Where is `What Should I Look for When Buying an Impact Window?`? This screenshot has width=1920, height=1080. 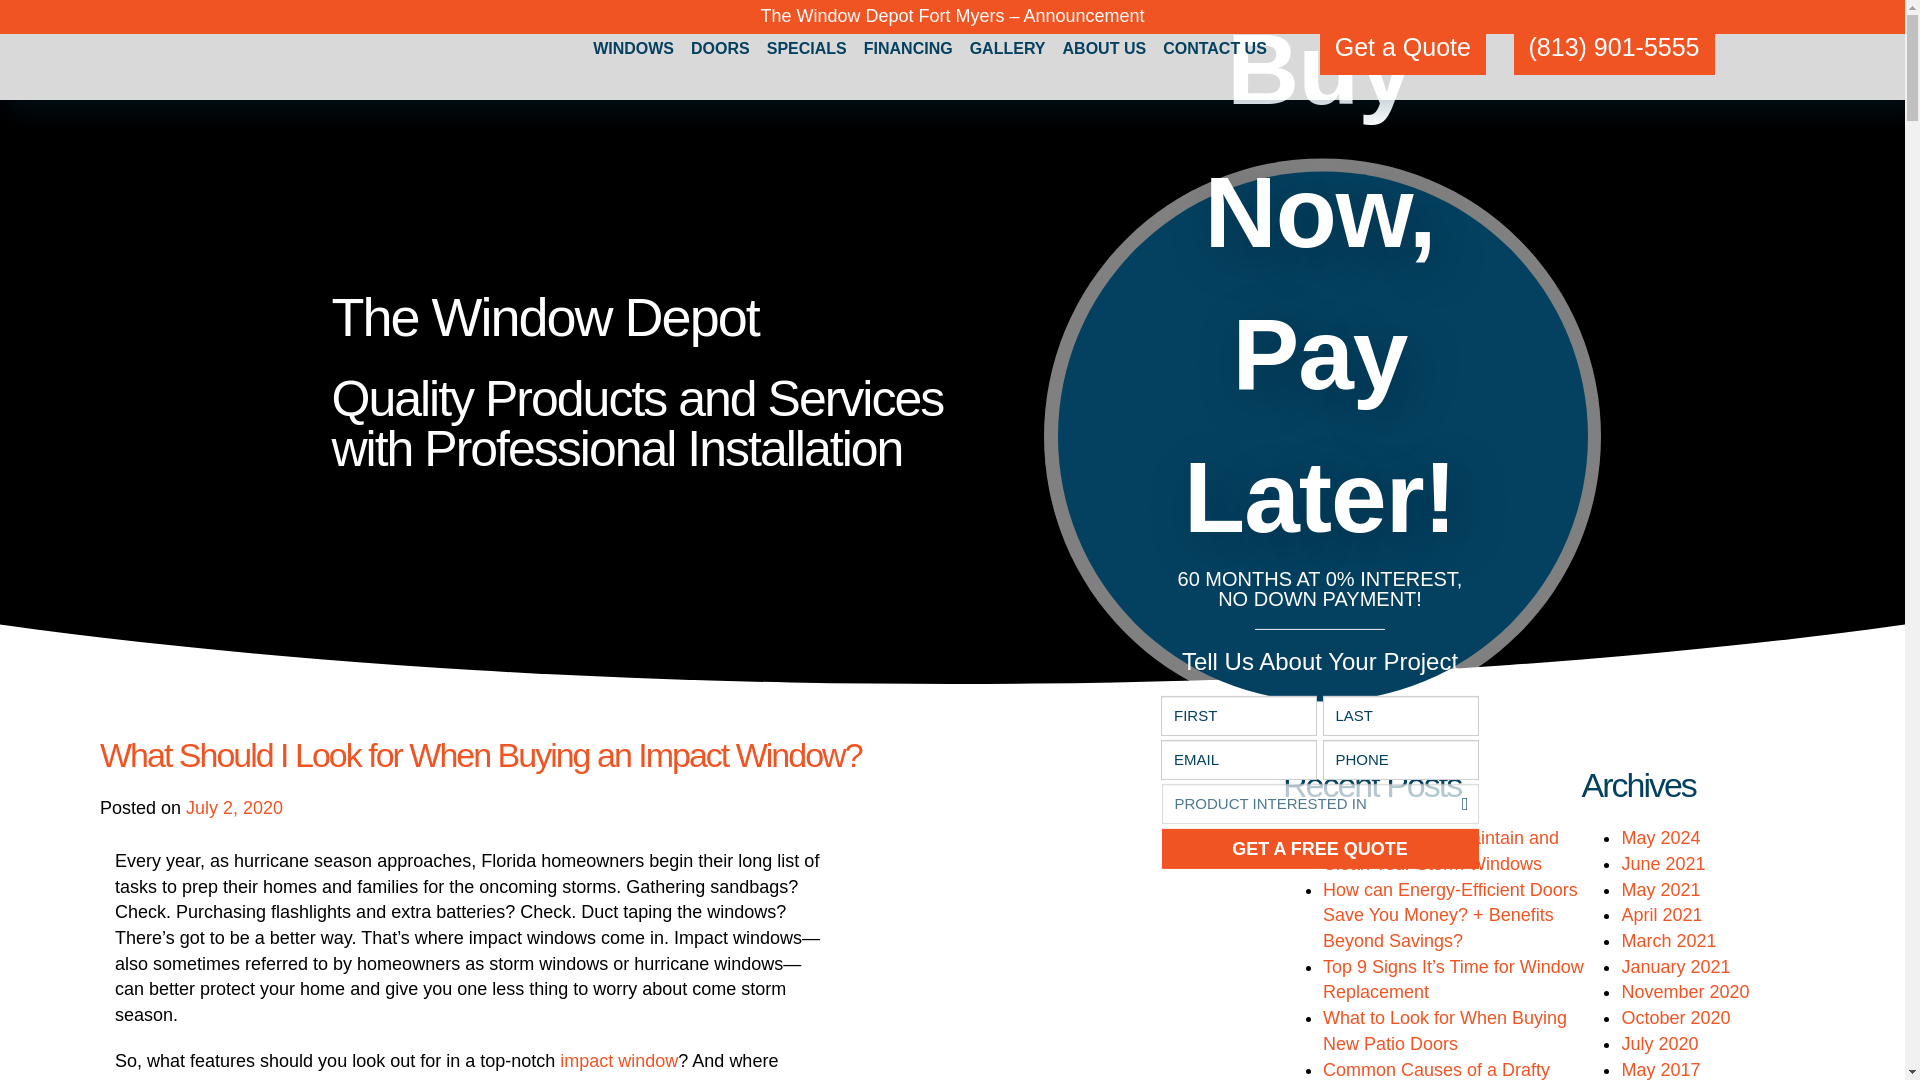 What Should I Look for When Buying an Impact Window? is located at coordinates (480, 754).